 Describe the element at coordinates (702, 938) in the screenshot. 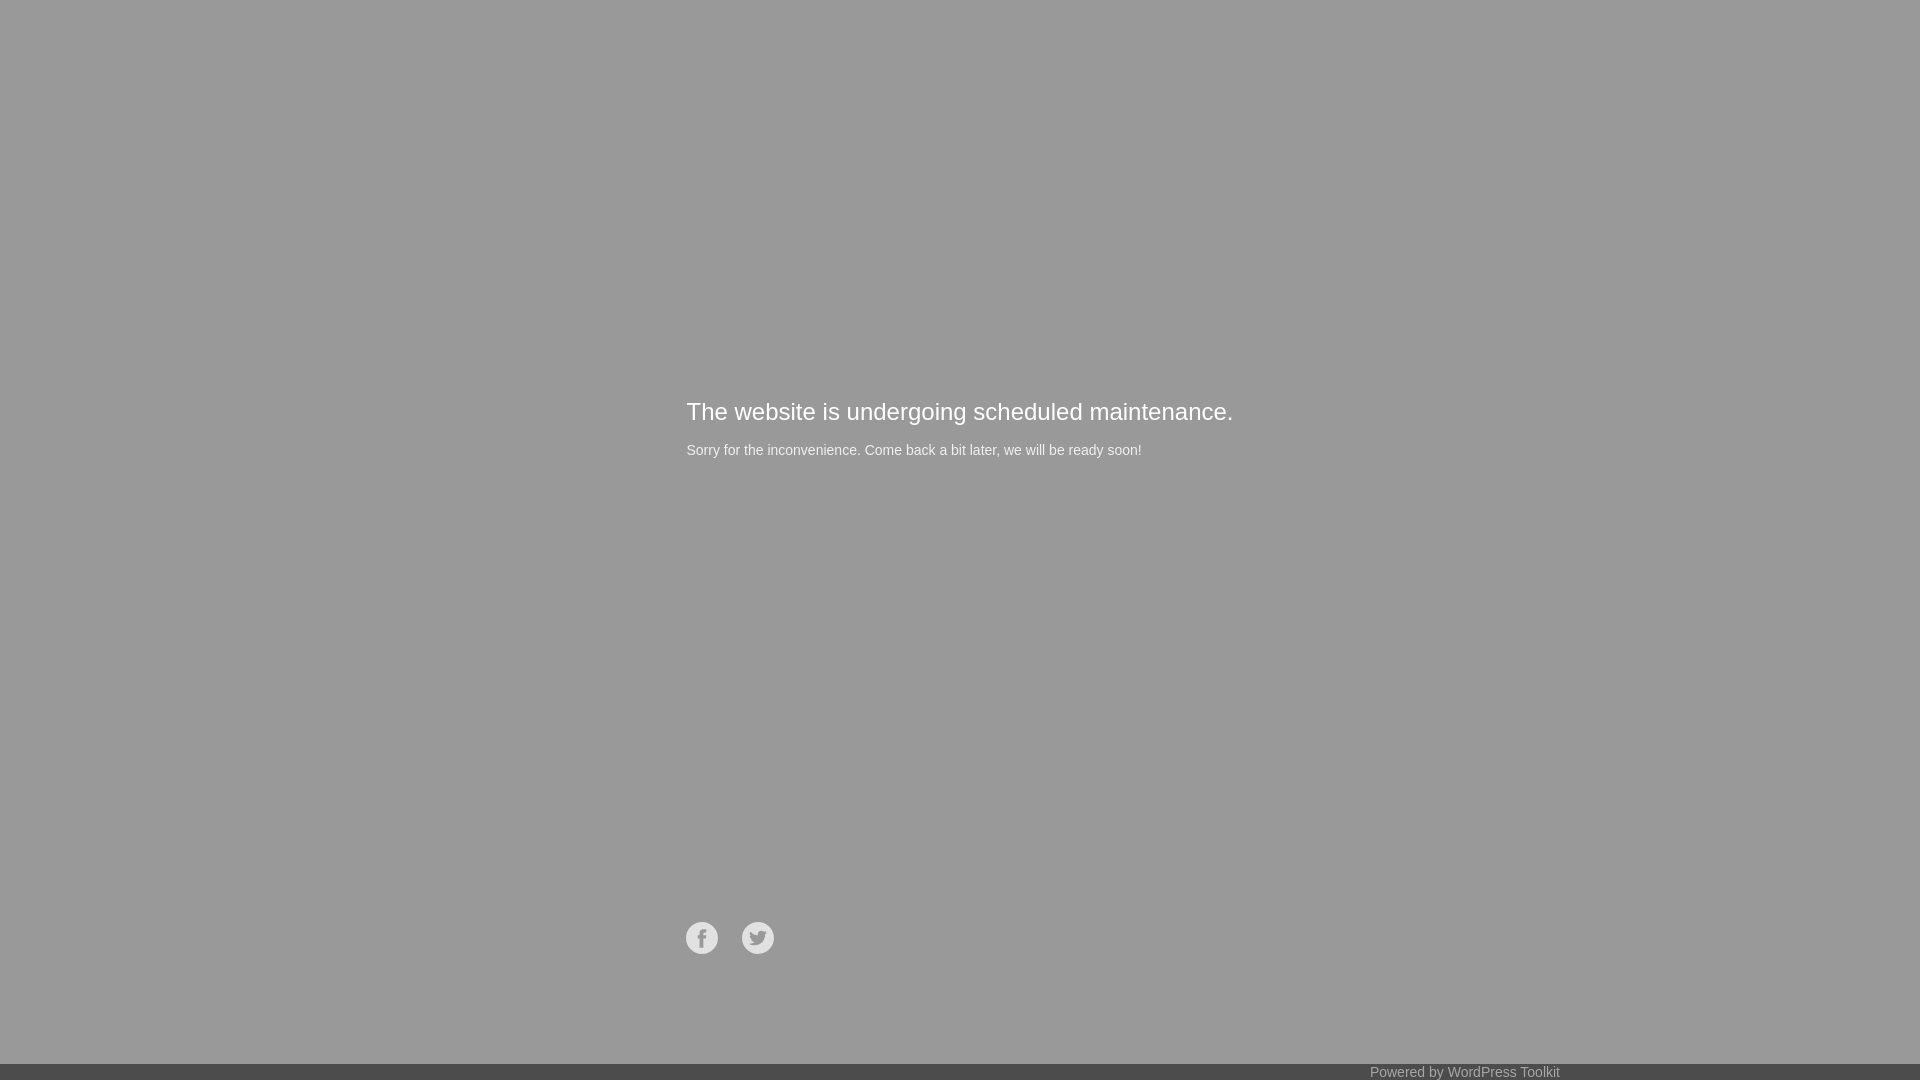

I see `Facebook` at that location.